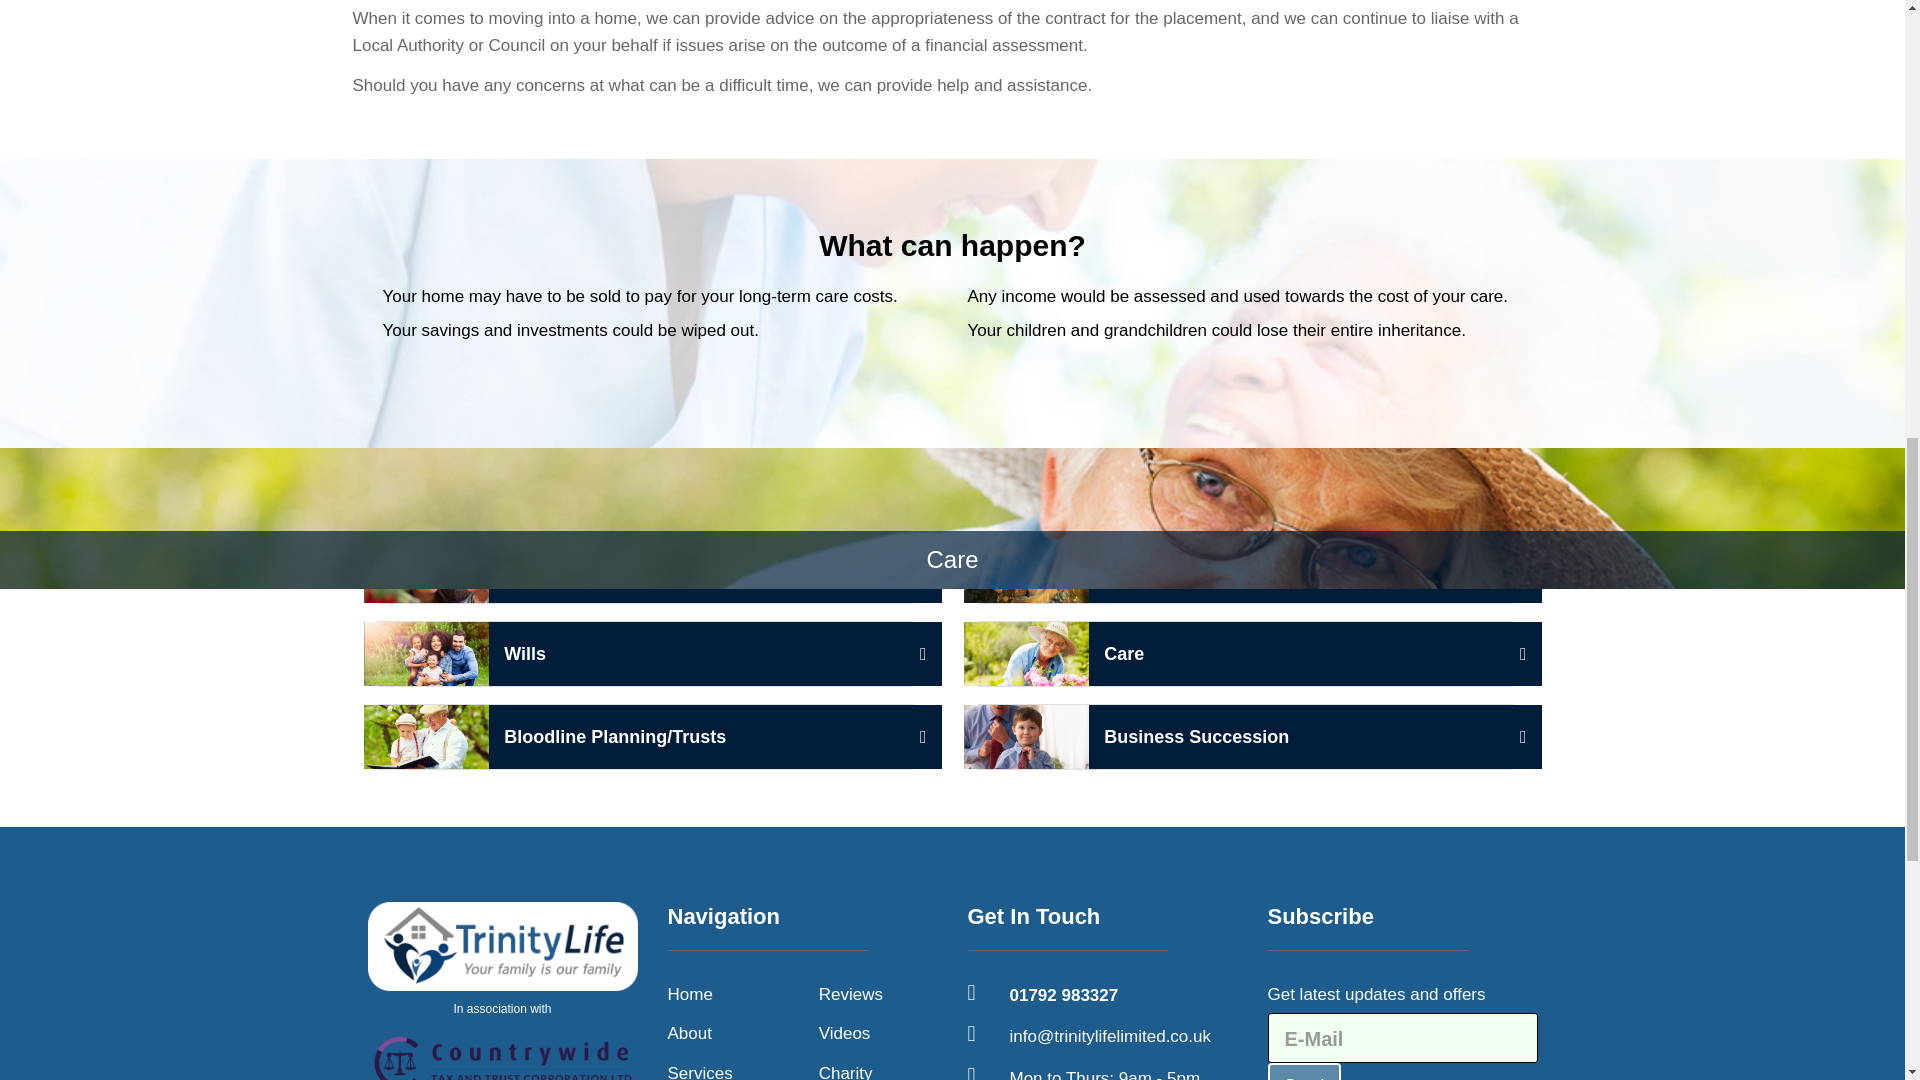 This screenshot has height=1080, width=1920. Describe the element at coordinates (646, 654) in the screenshot. I see `Wills` at that location.